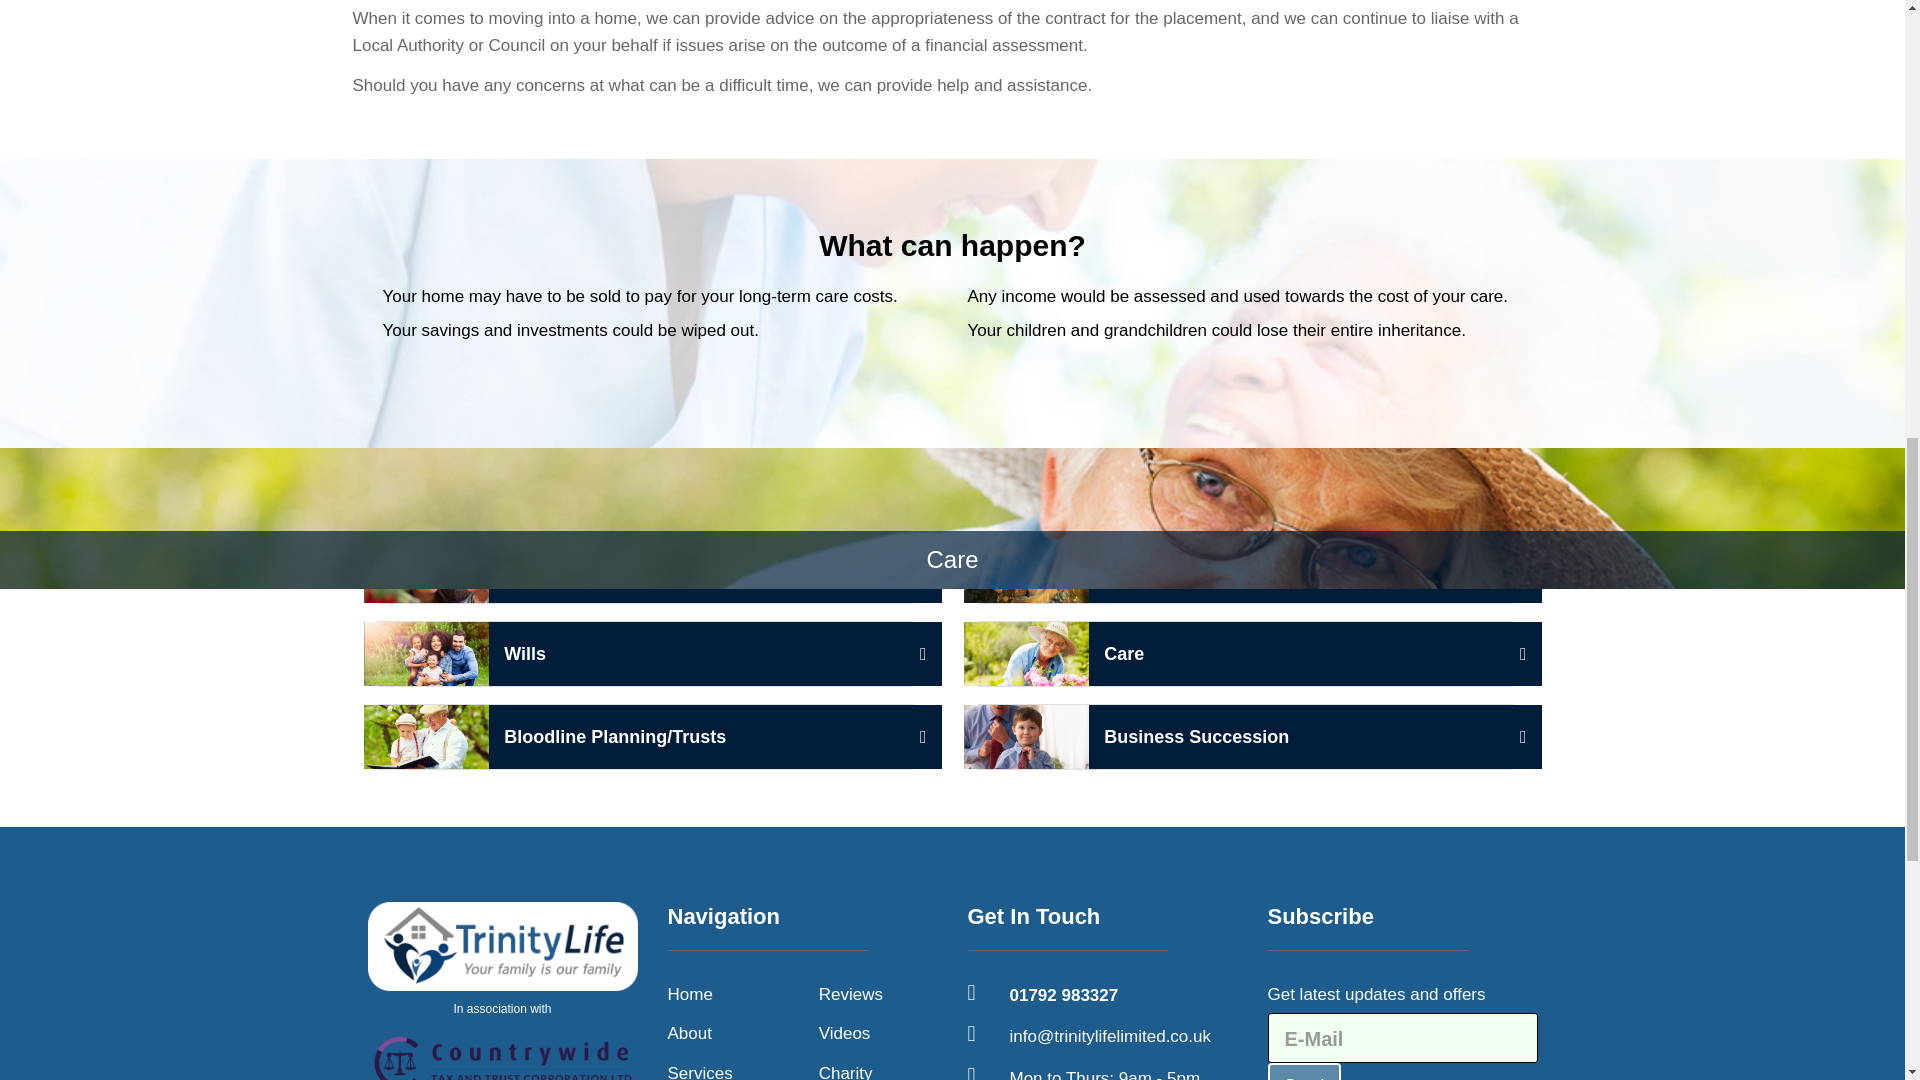 This screenshot has height=1080, width=1920. Describe the element at coordinates (646, 654) in the screenshot. I see `Wills` at that location.